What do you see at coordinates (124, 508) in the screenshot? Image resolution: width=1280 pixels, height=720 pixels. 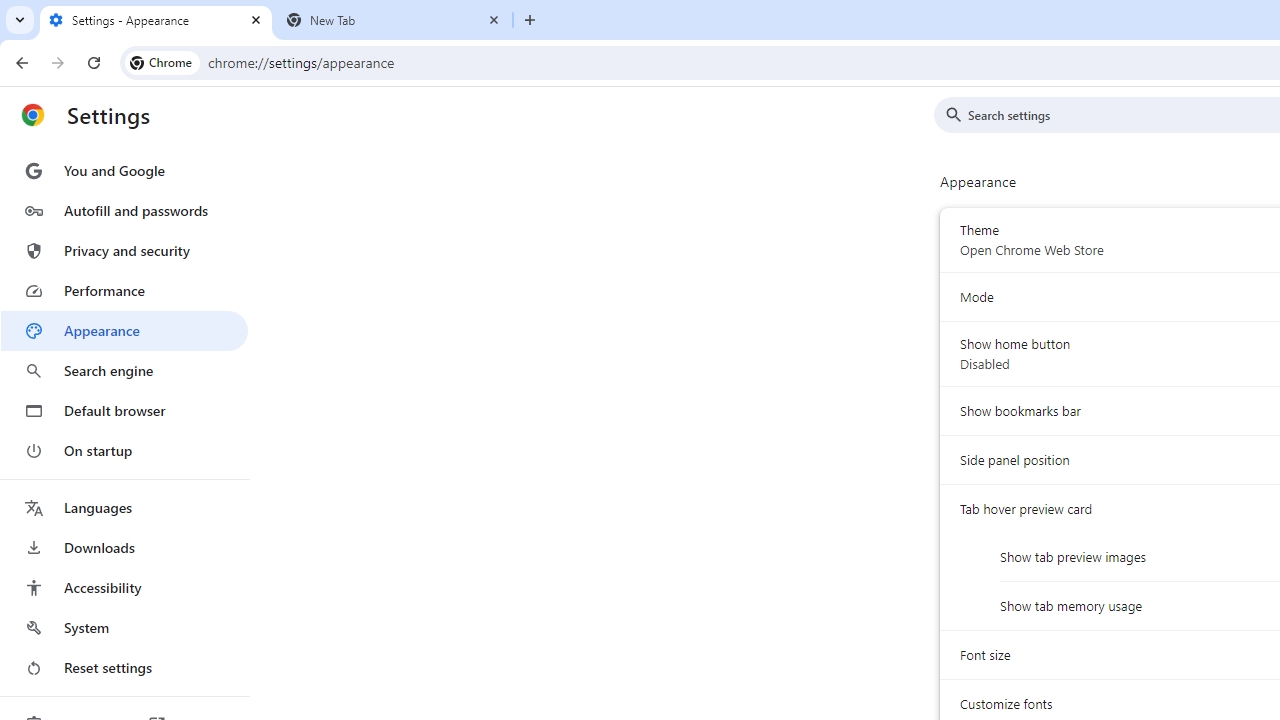 I see `Languages` at bounding box center [124, 508].